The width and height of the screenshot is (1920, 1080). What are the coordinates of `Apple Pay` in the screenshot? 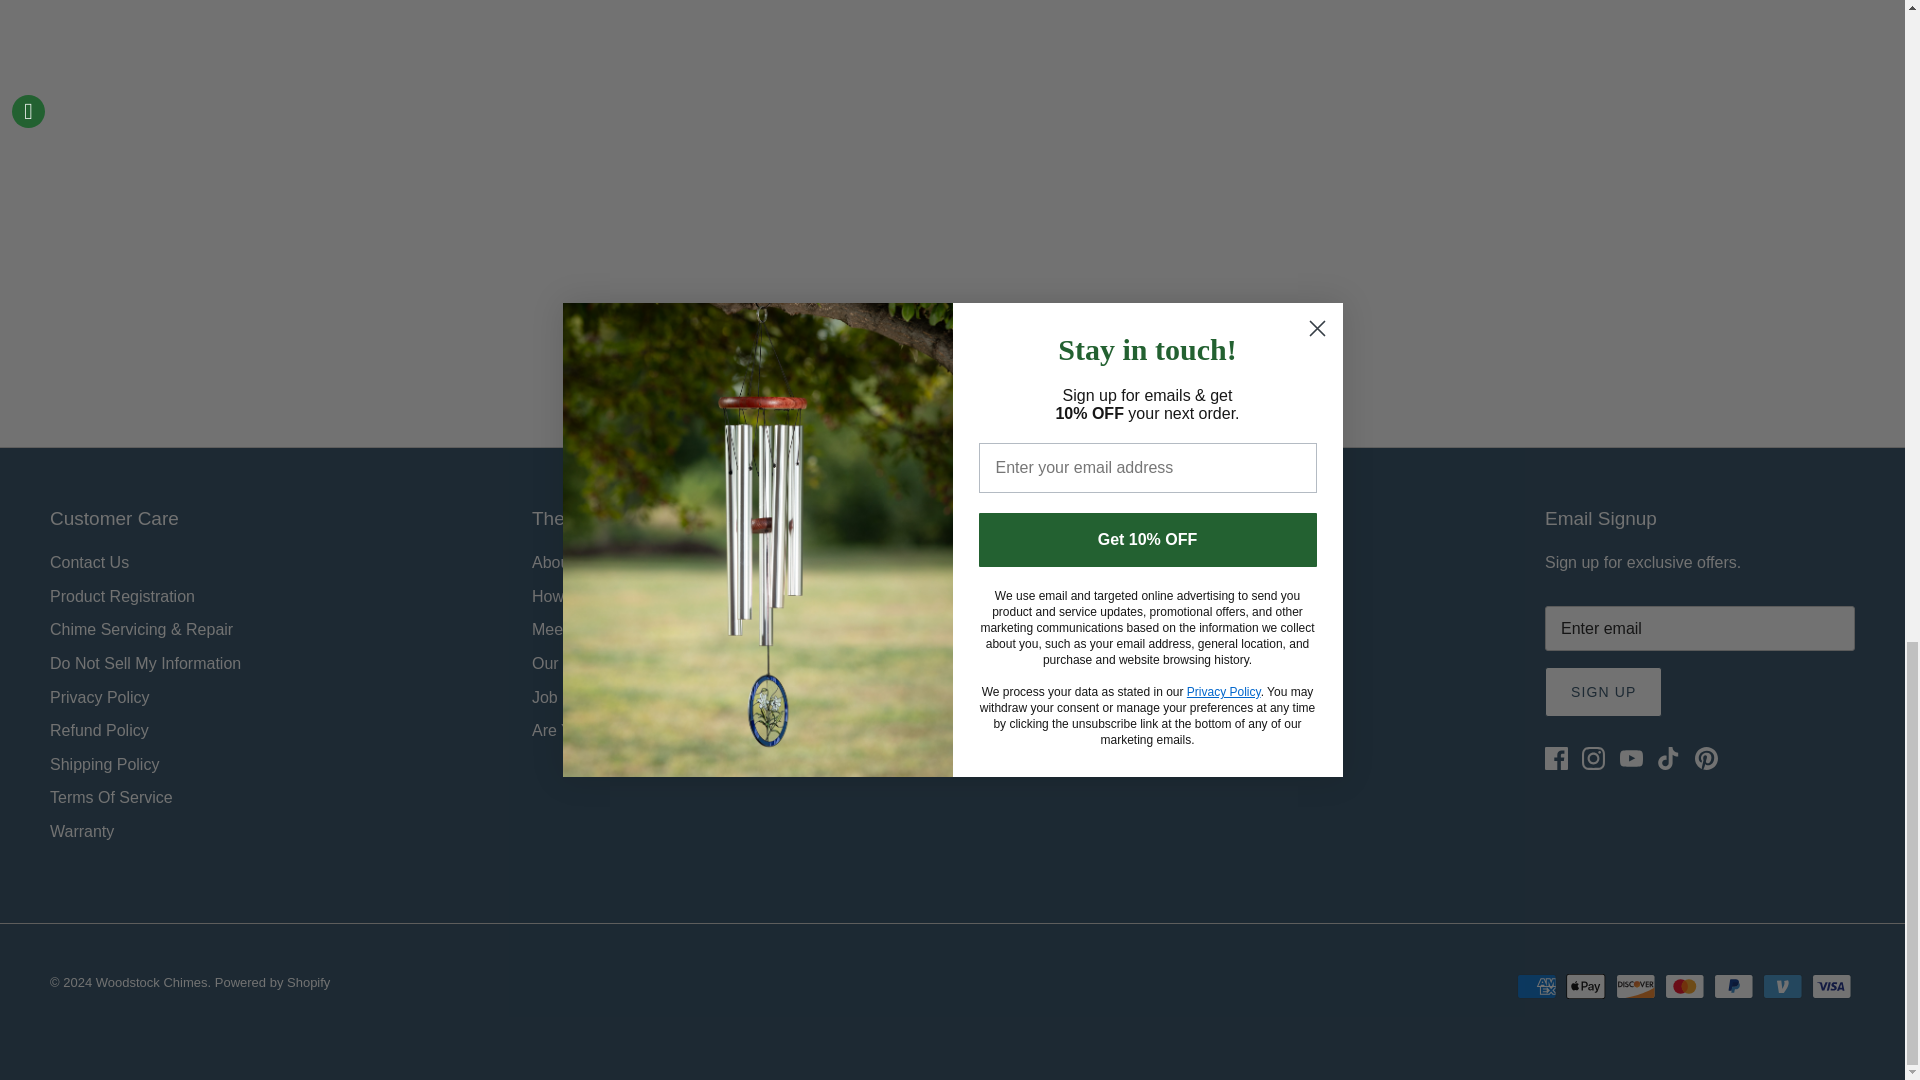 It's located at (1586, 986).